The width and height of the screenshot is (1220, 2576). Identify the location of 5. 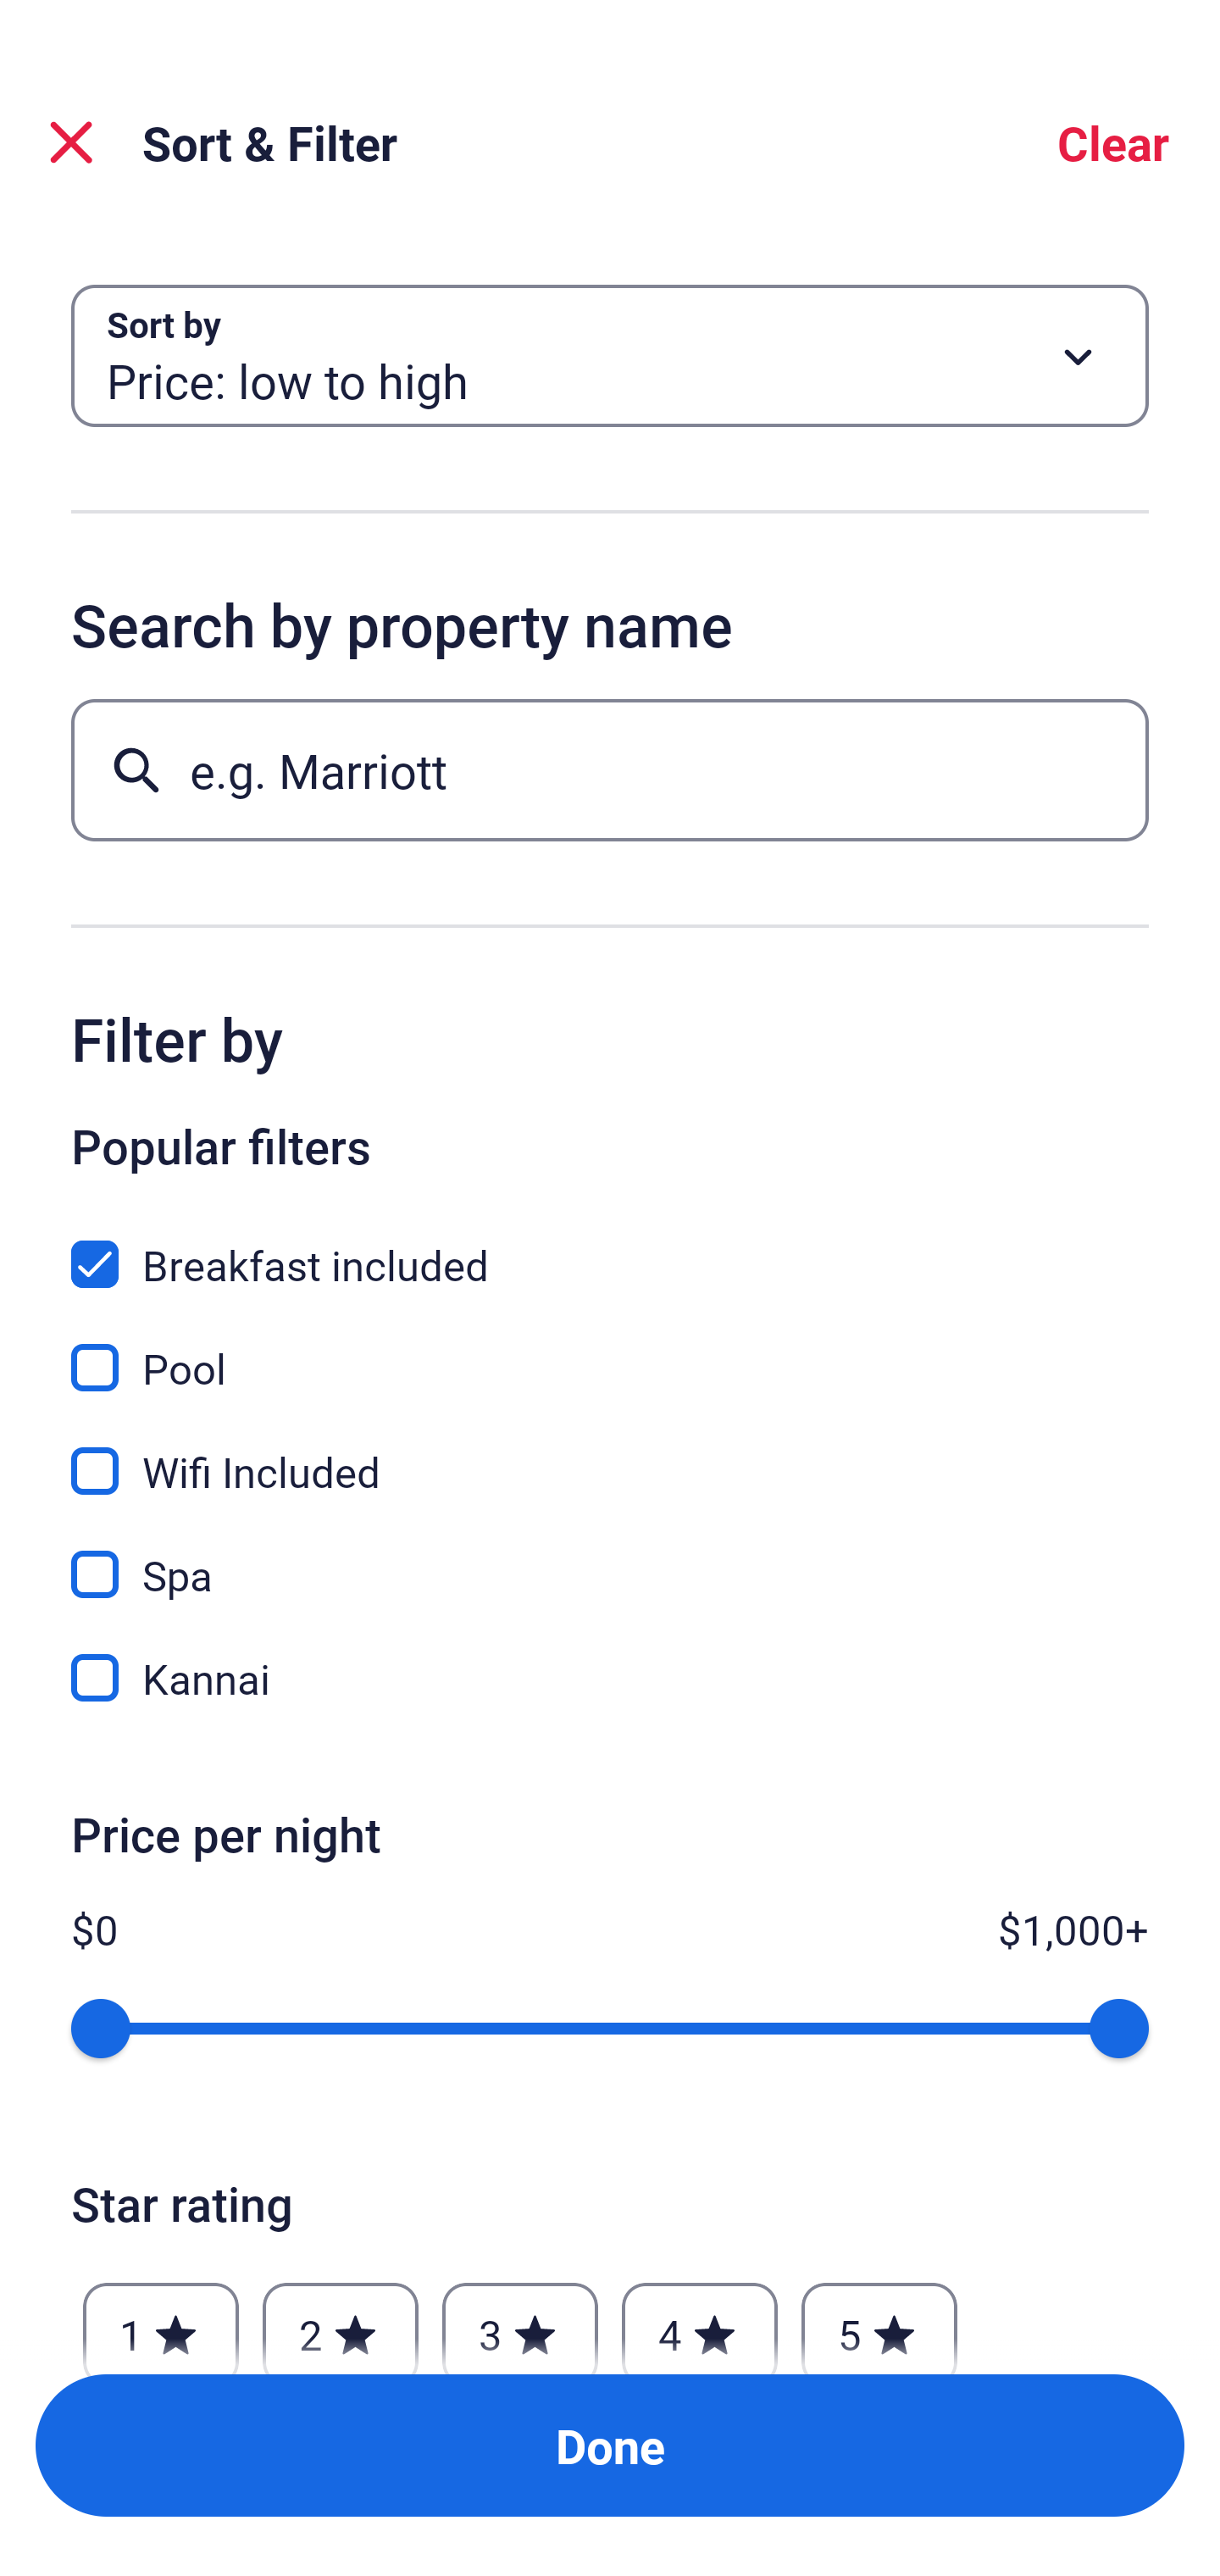
(879, 2319).